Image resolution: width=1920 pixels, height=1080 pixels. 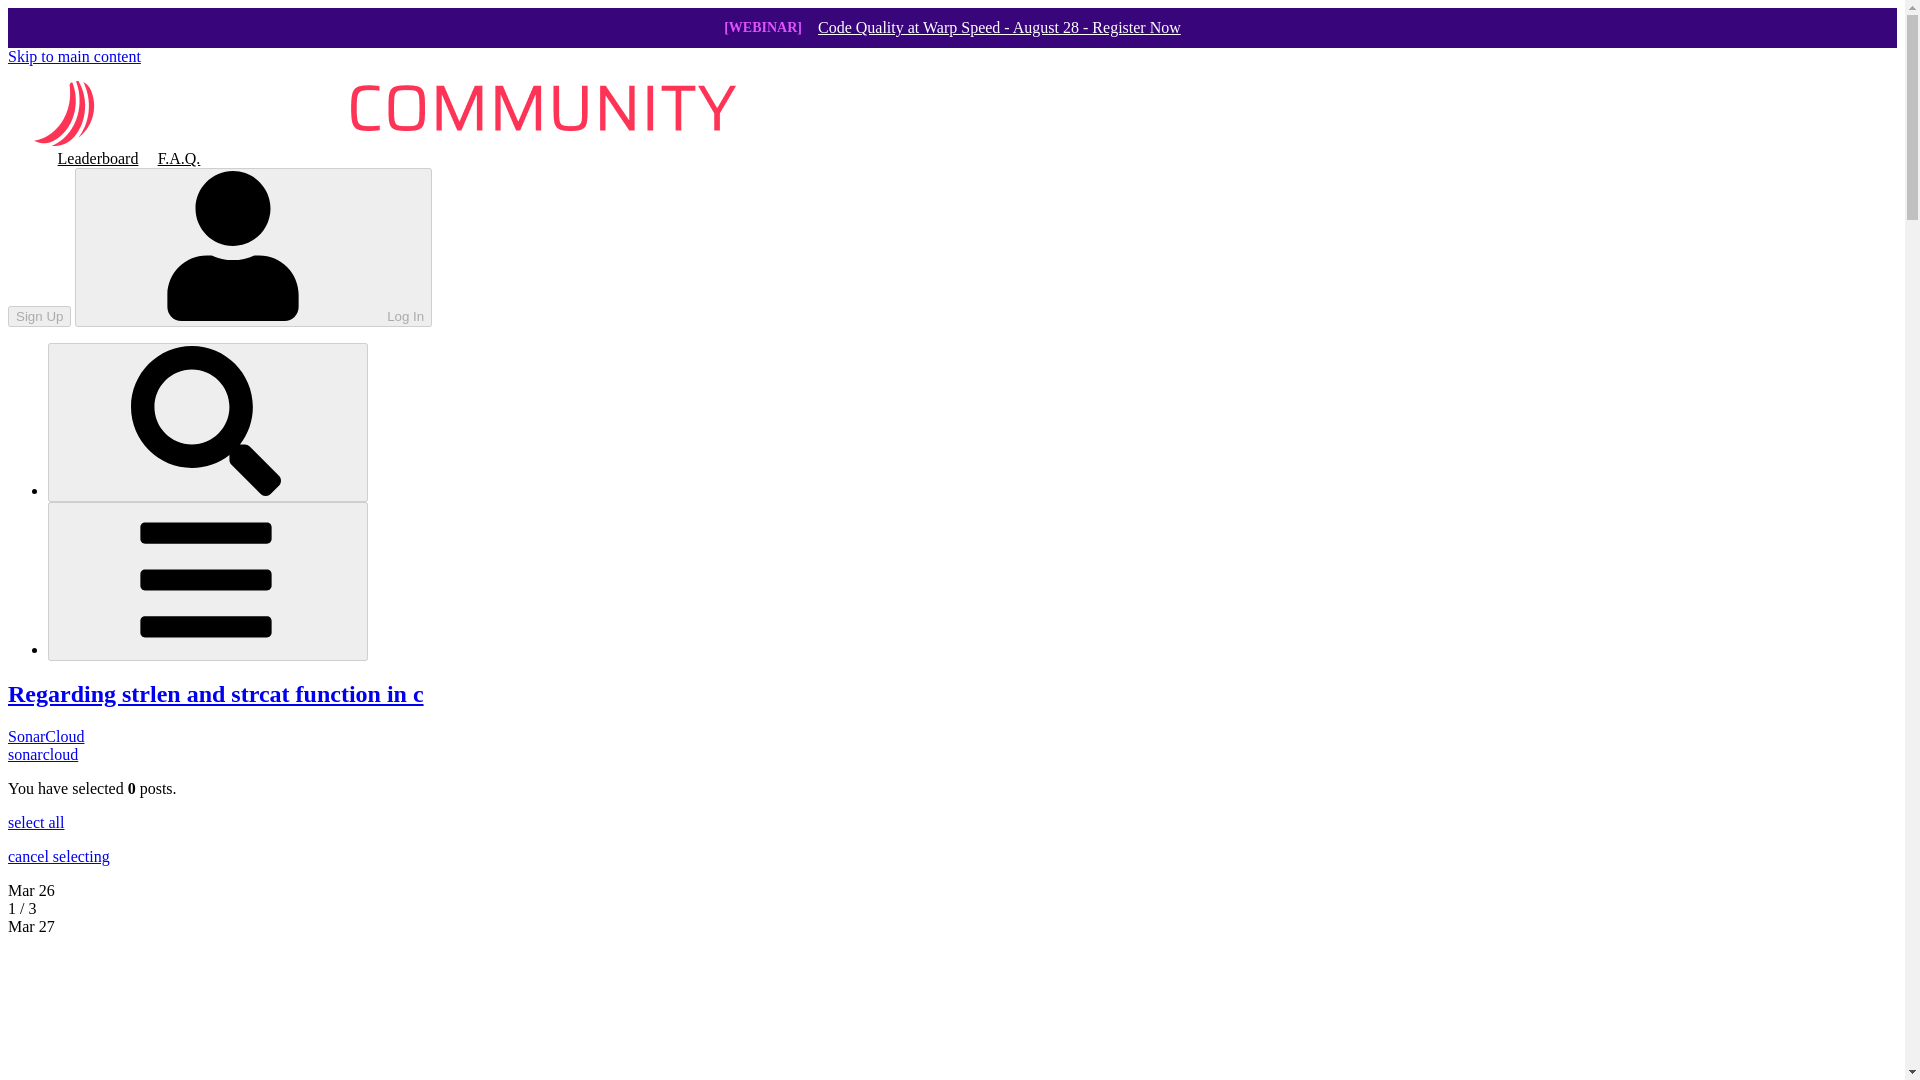 What do you see at coordinates (178, 157) in the screenshot?
I see `Frequently Asked Questions` at bounding box center [178, 157].